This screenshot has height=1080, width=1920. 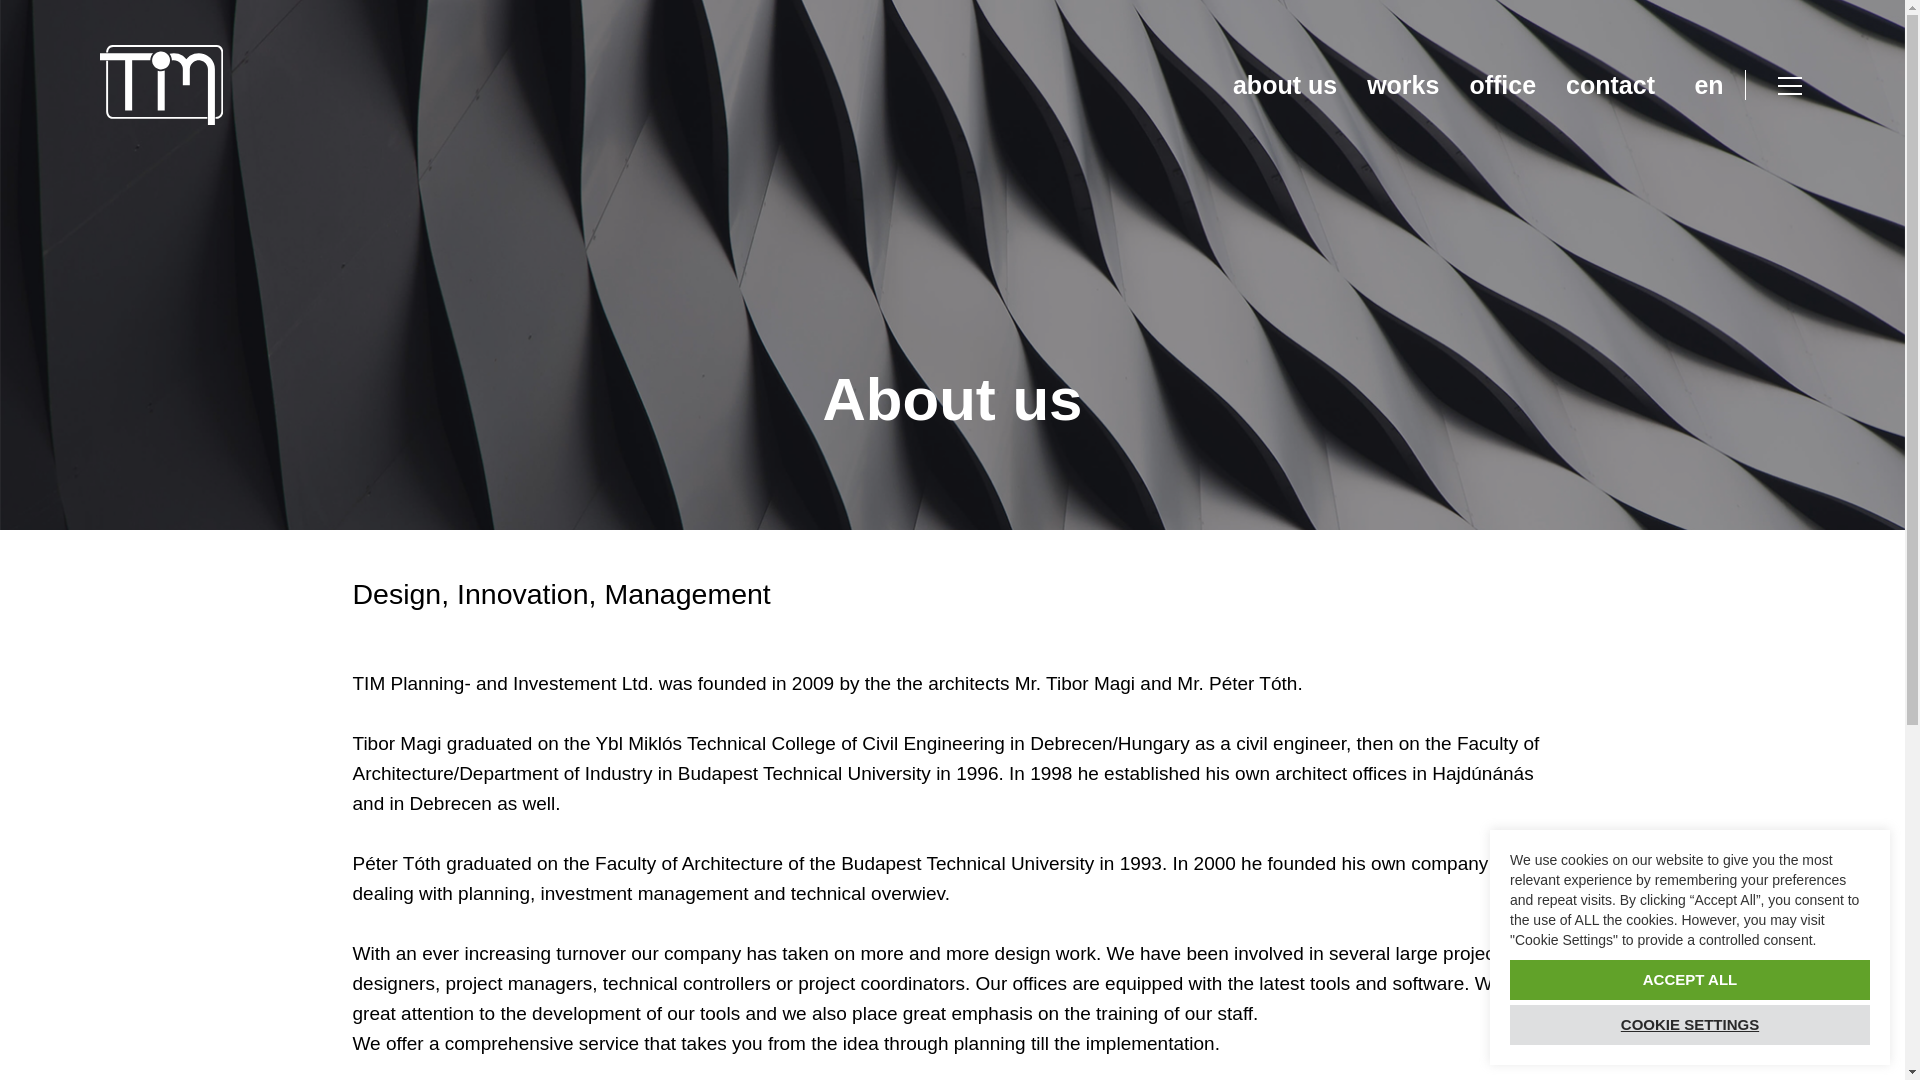 What do you see at coordinates (1402, 85) in the screenshot?
I see `works` at bounding box center [1402, 85].